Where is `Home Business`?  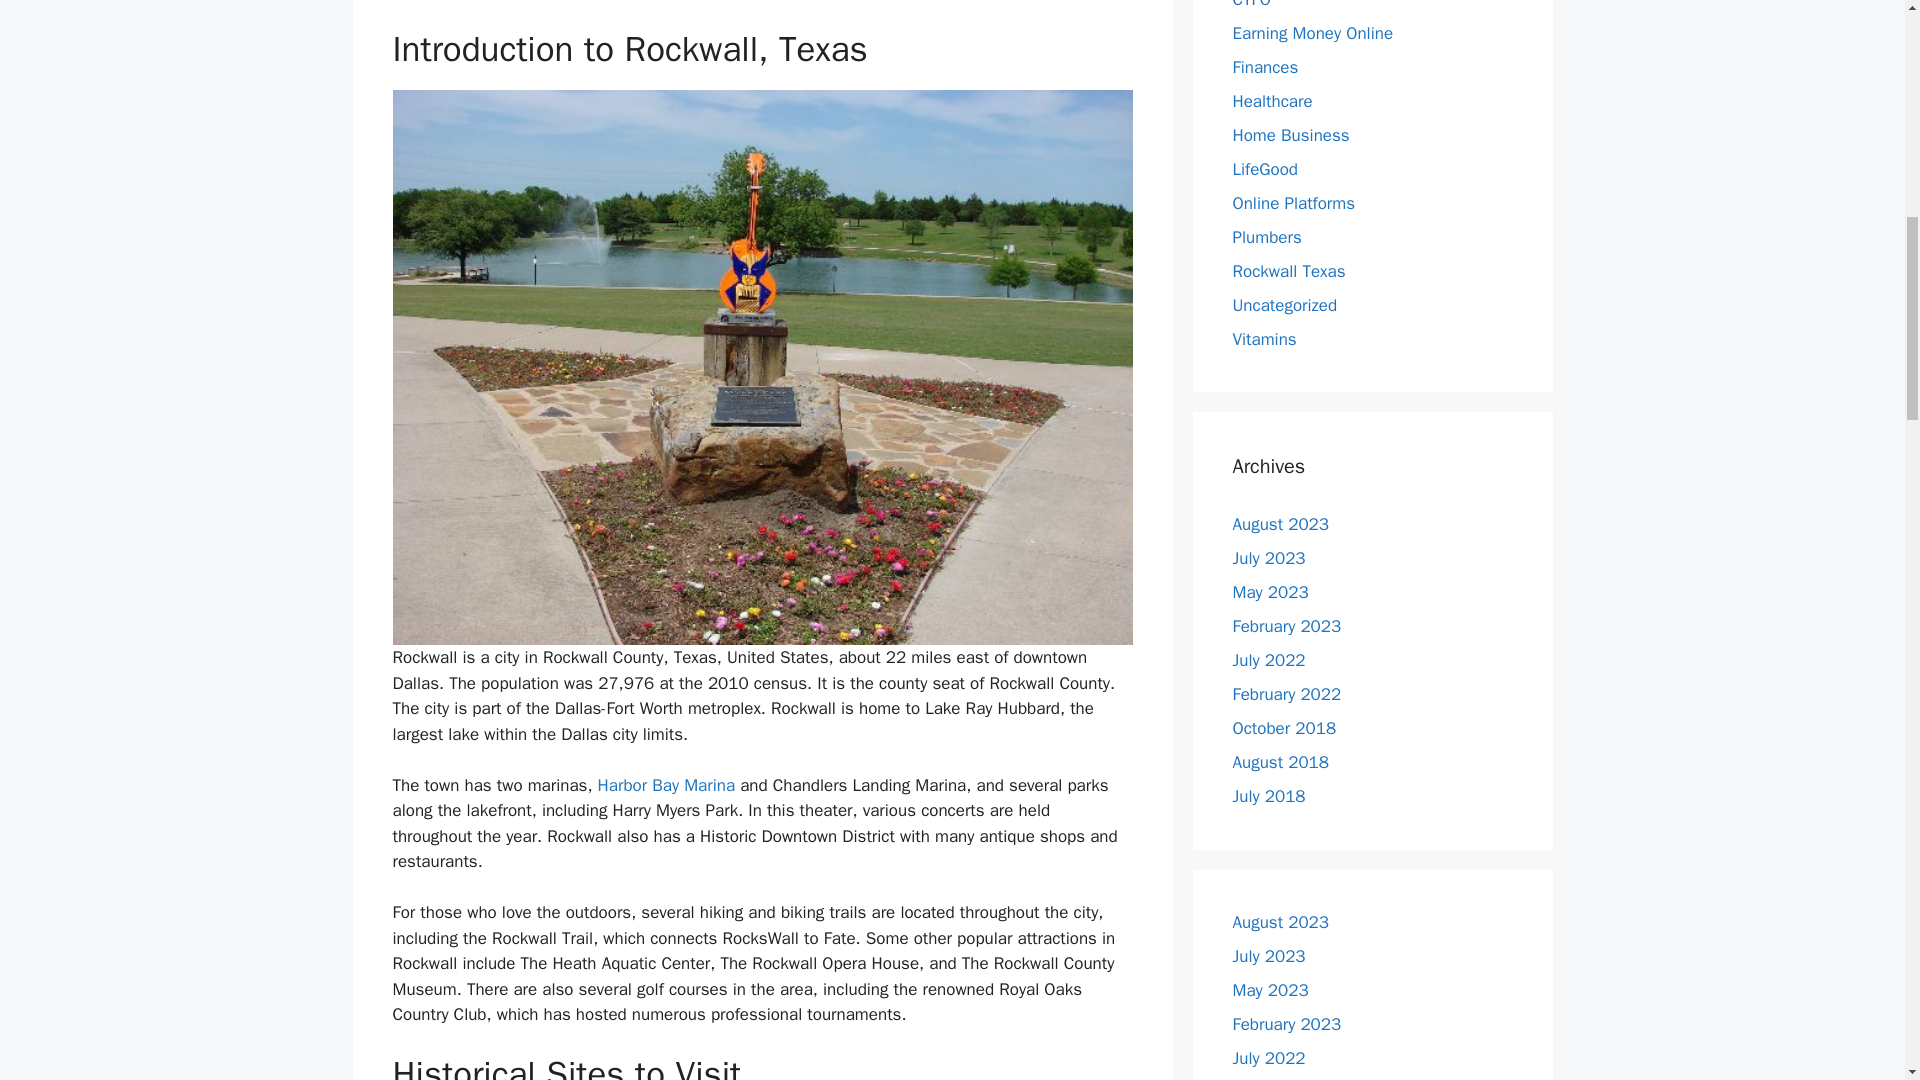 Home Business is located at coordinates (1290, 134).